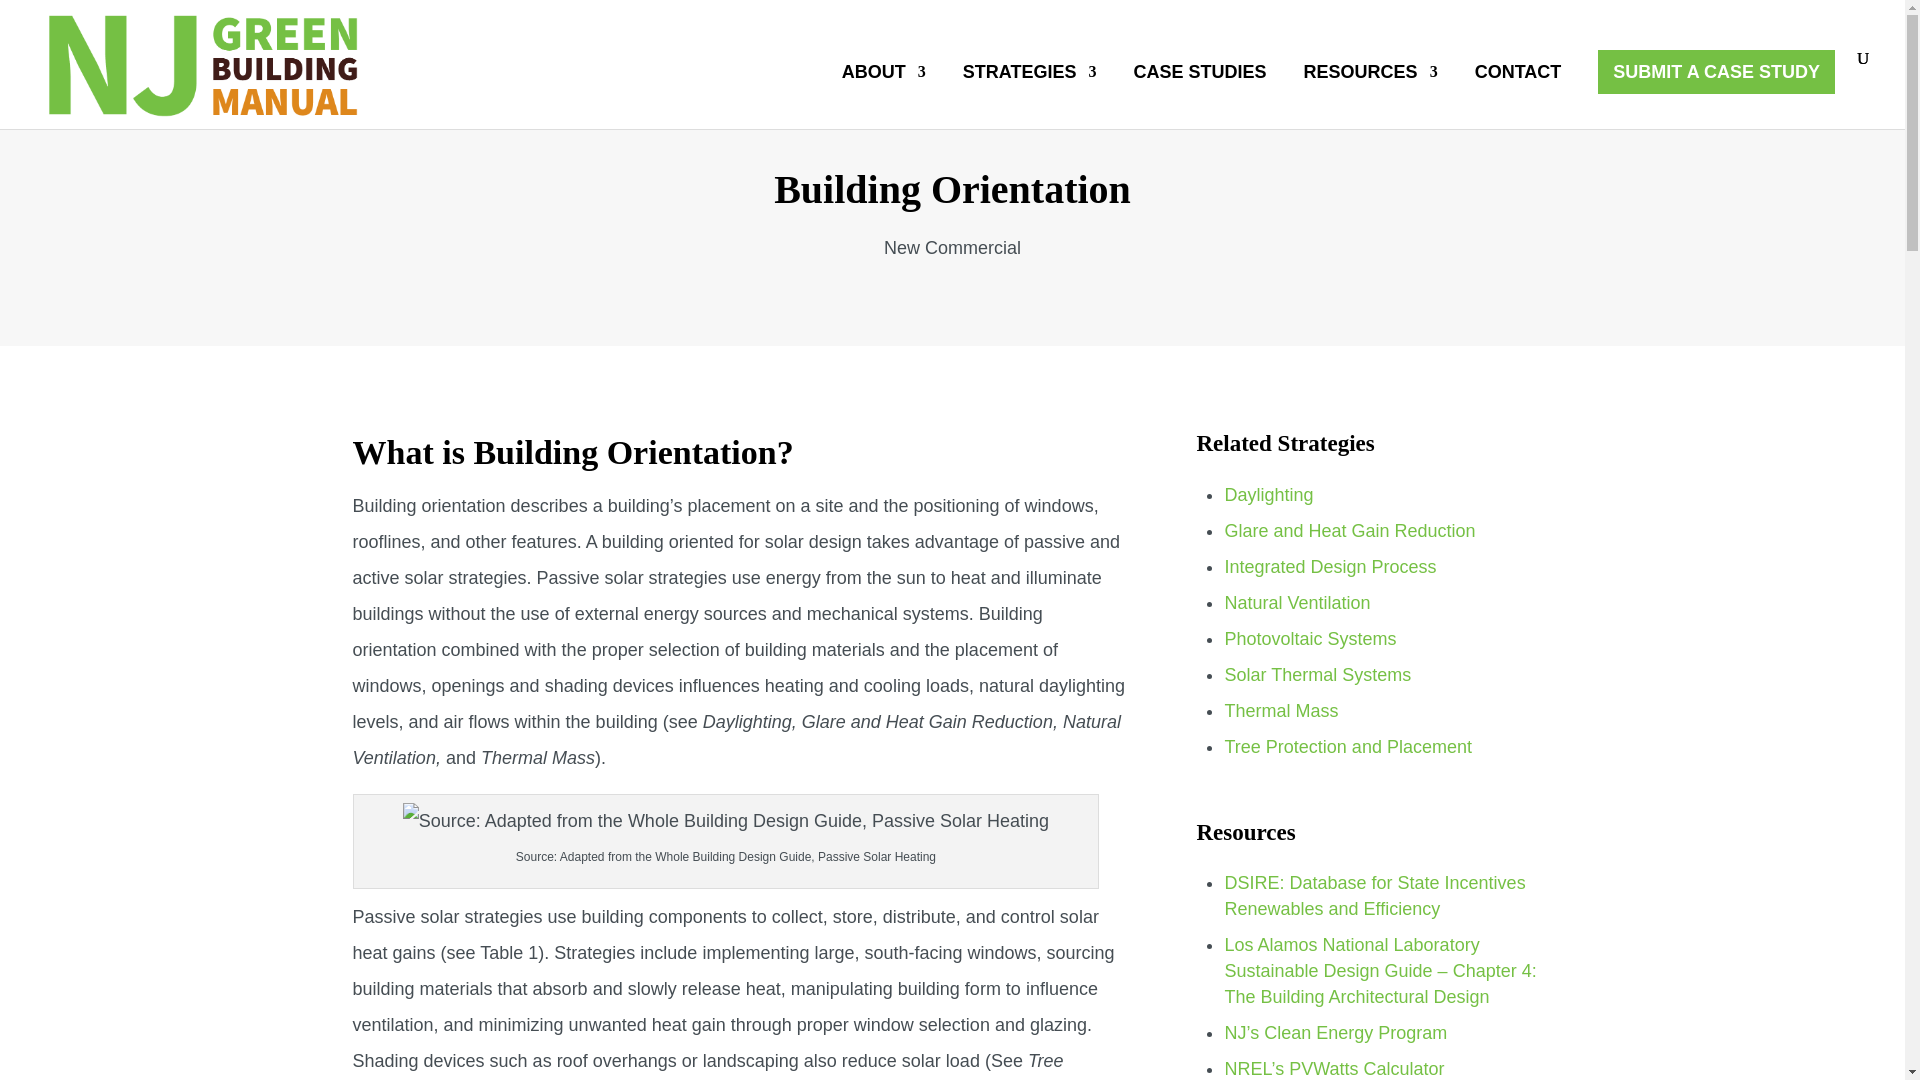  What do you see at coordinates (1370, 96) in the screenshot?
I see `RESOURCES` at bounding box center [1370, 96].